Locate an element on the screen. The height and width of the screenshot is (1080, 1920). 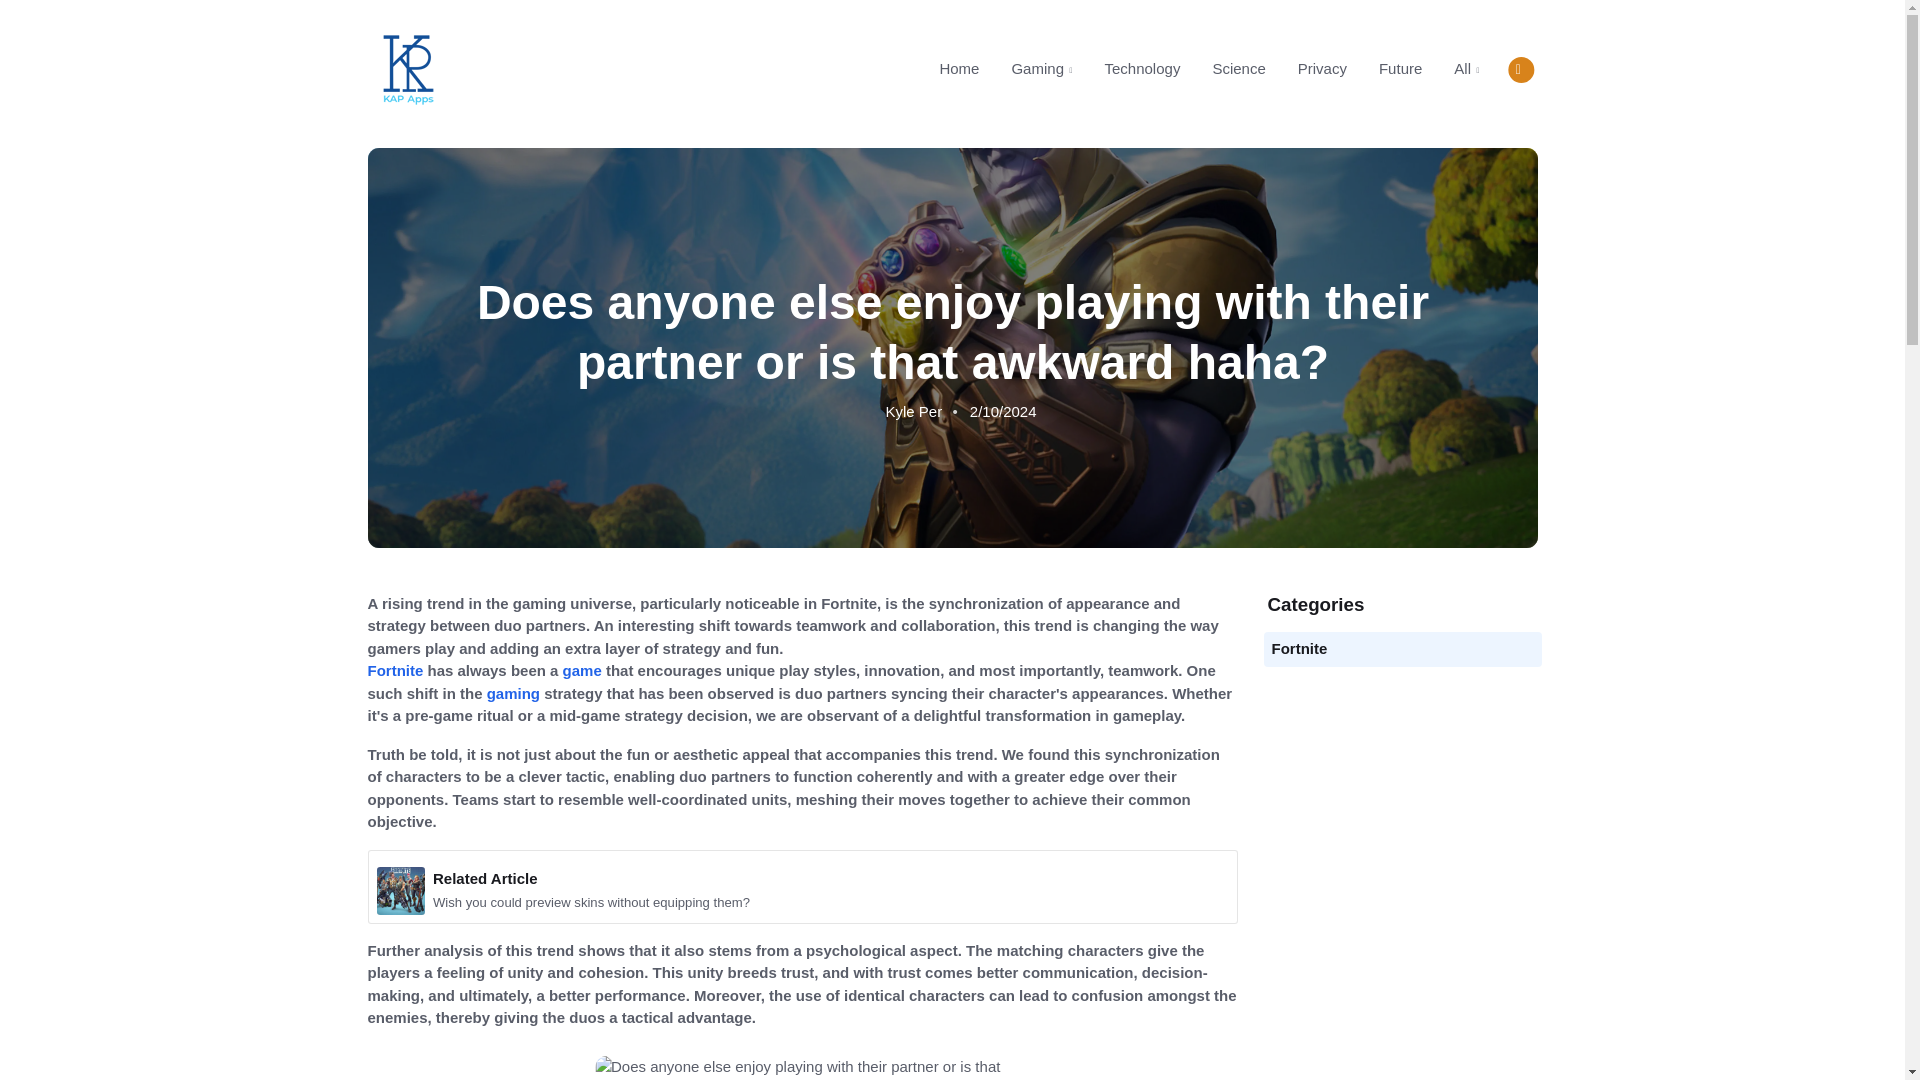
Technology is located at coordinates (582, 670).